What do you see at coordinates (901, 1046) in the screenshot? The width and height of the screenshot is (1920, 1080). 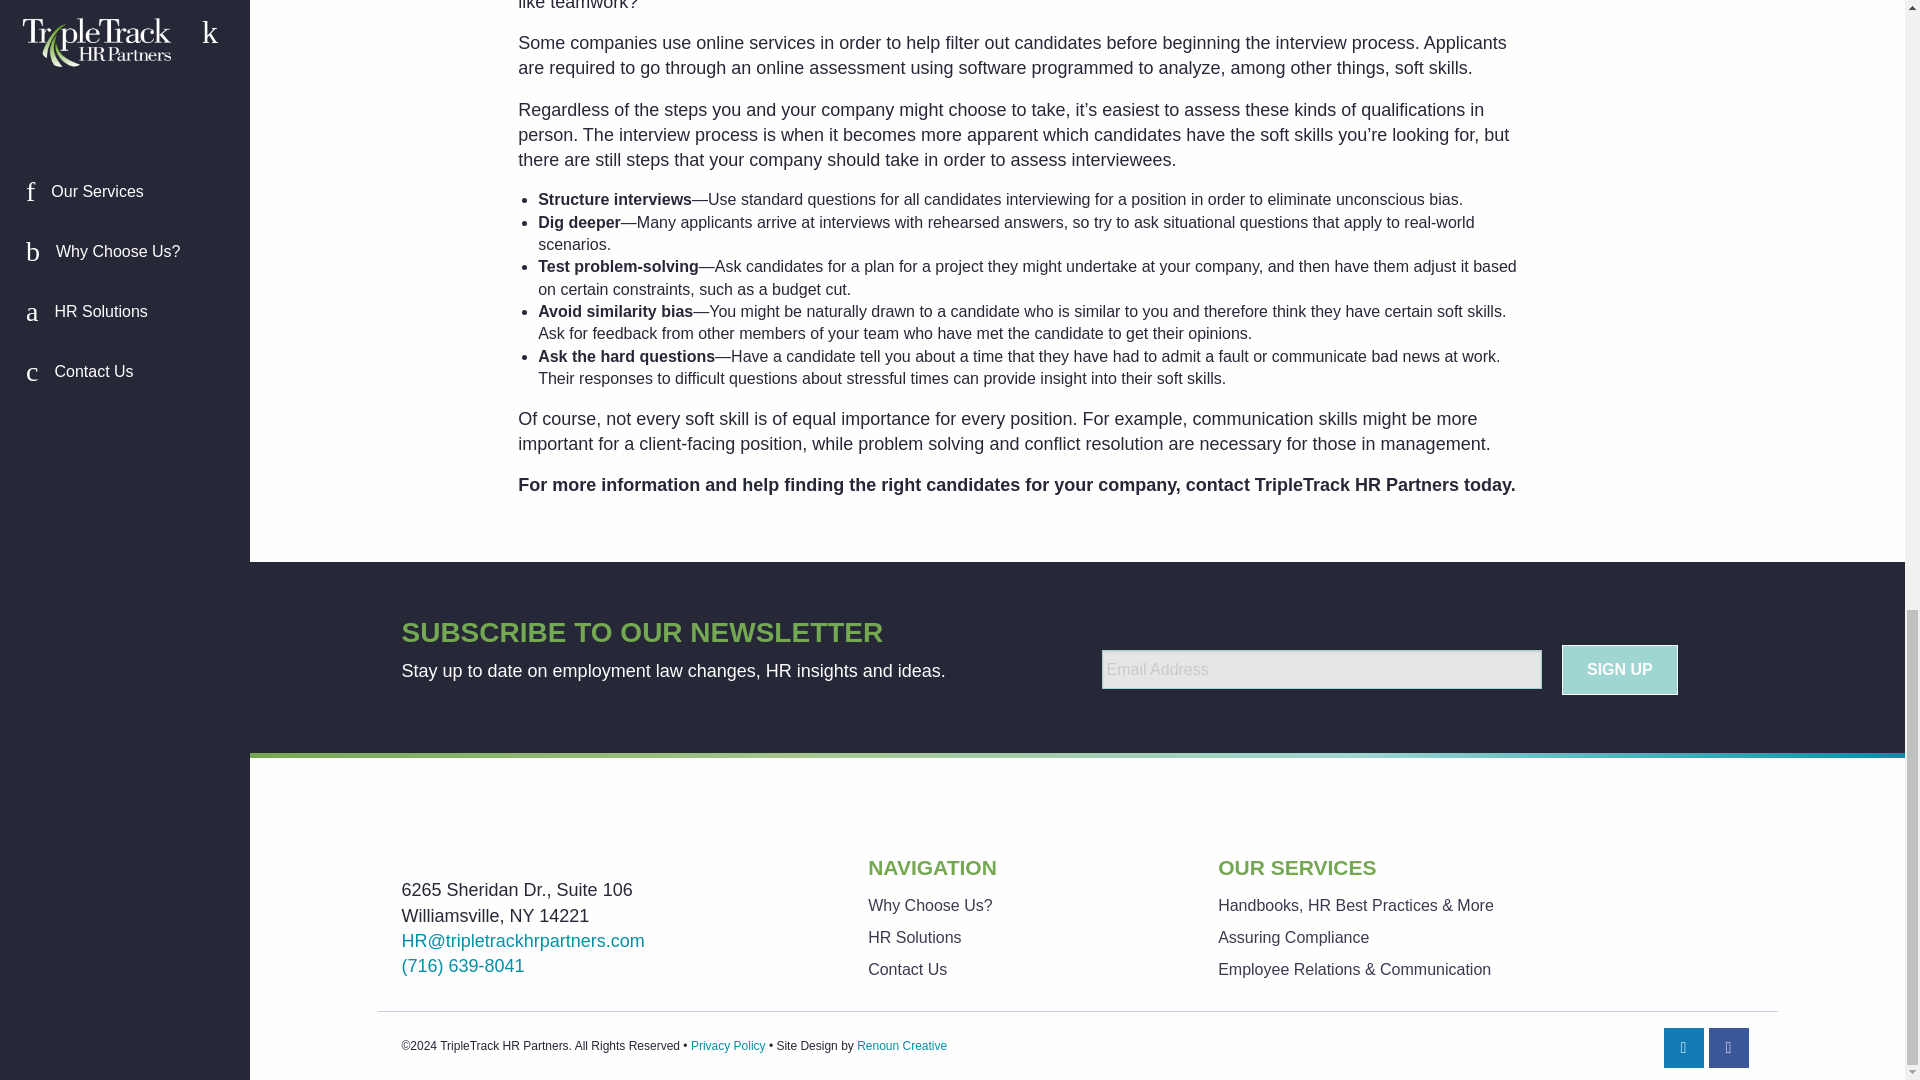 I see `Renoun Creative` at bounding box center [901, 1046].